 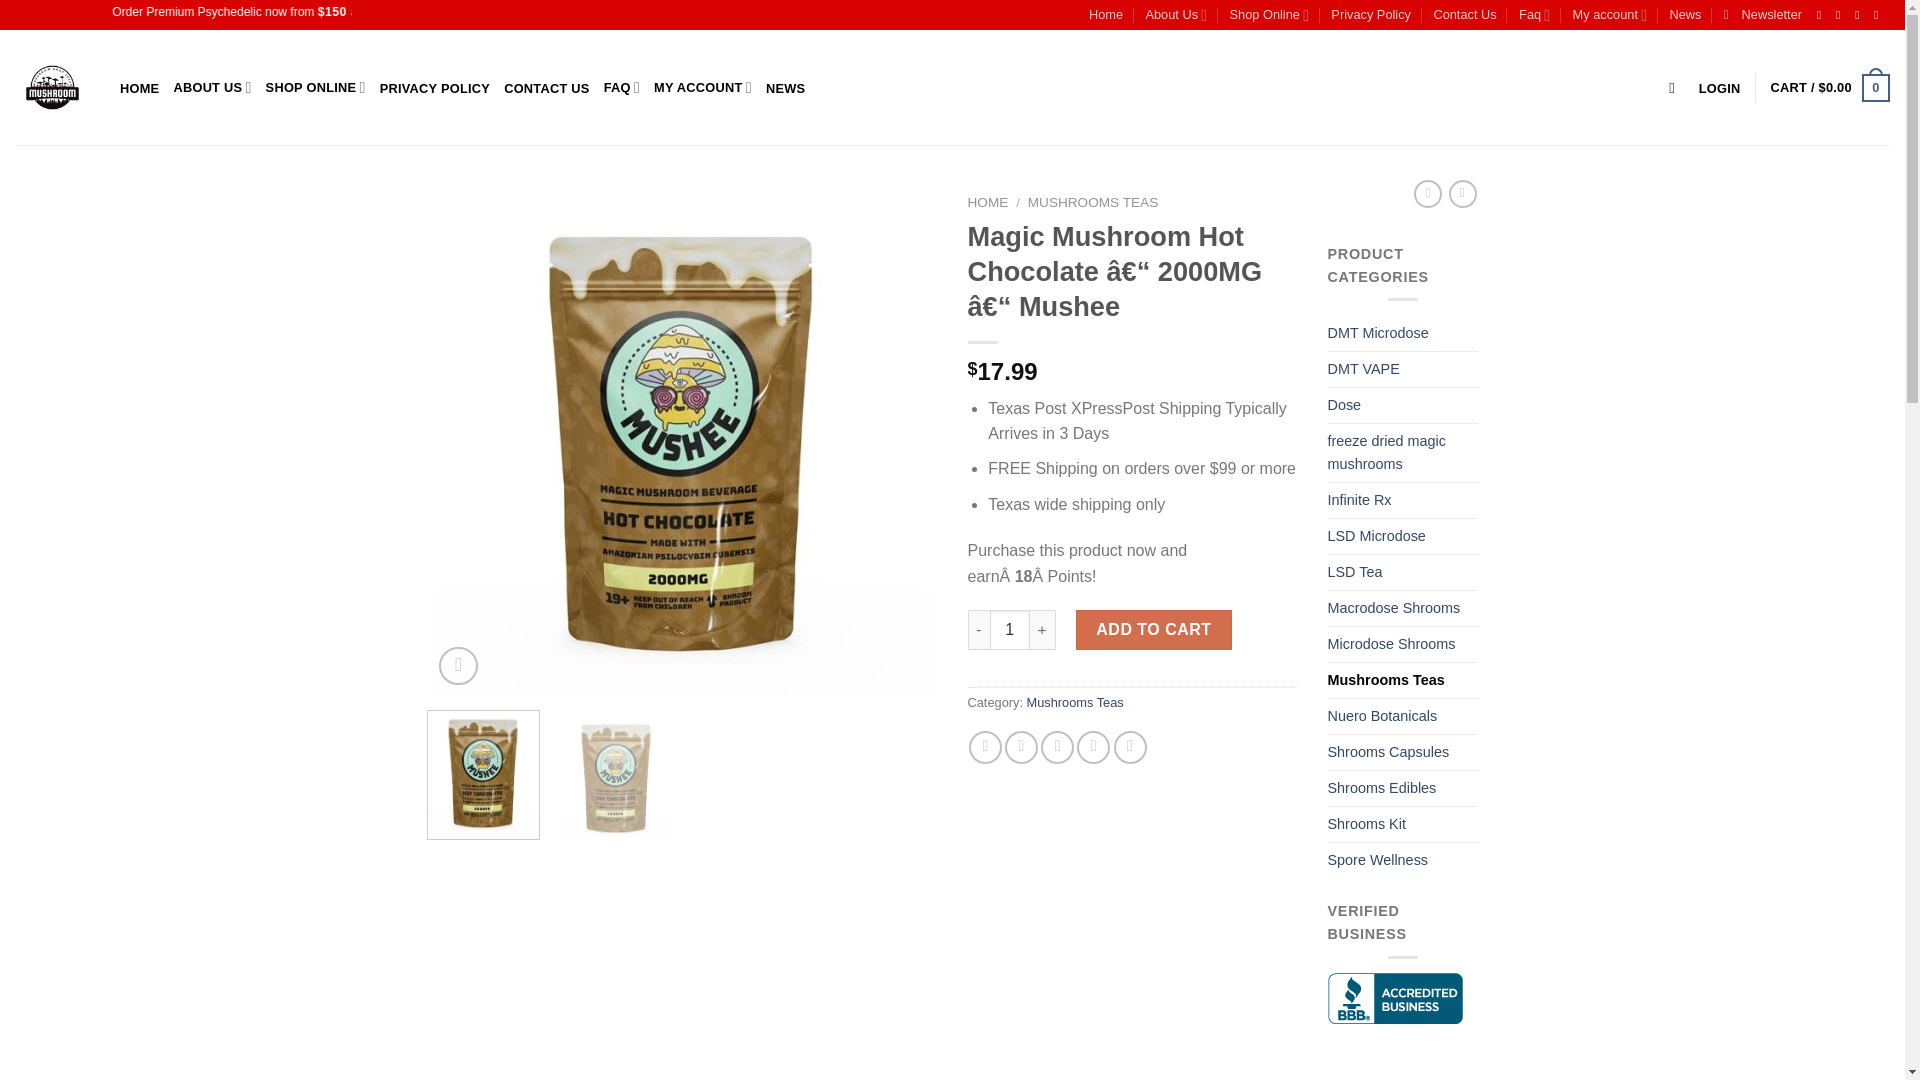 I want to click on Zoom, so click(x=458, y=666).